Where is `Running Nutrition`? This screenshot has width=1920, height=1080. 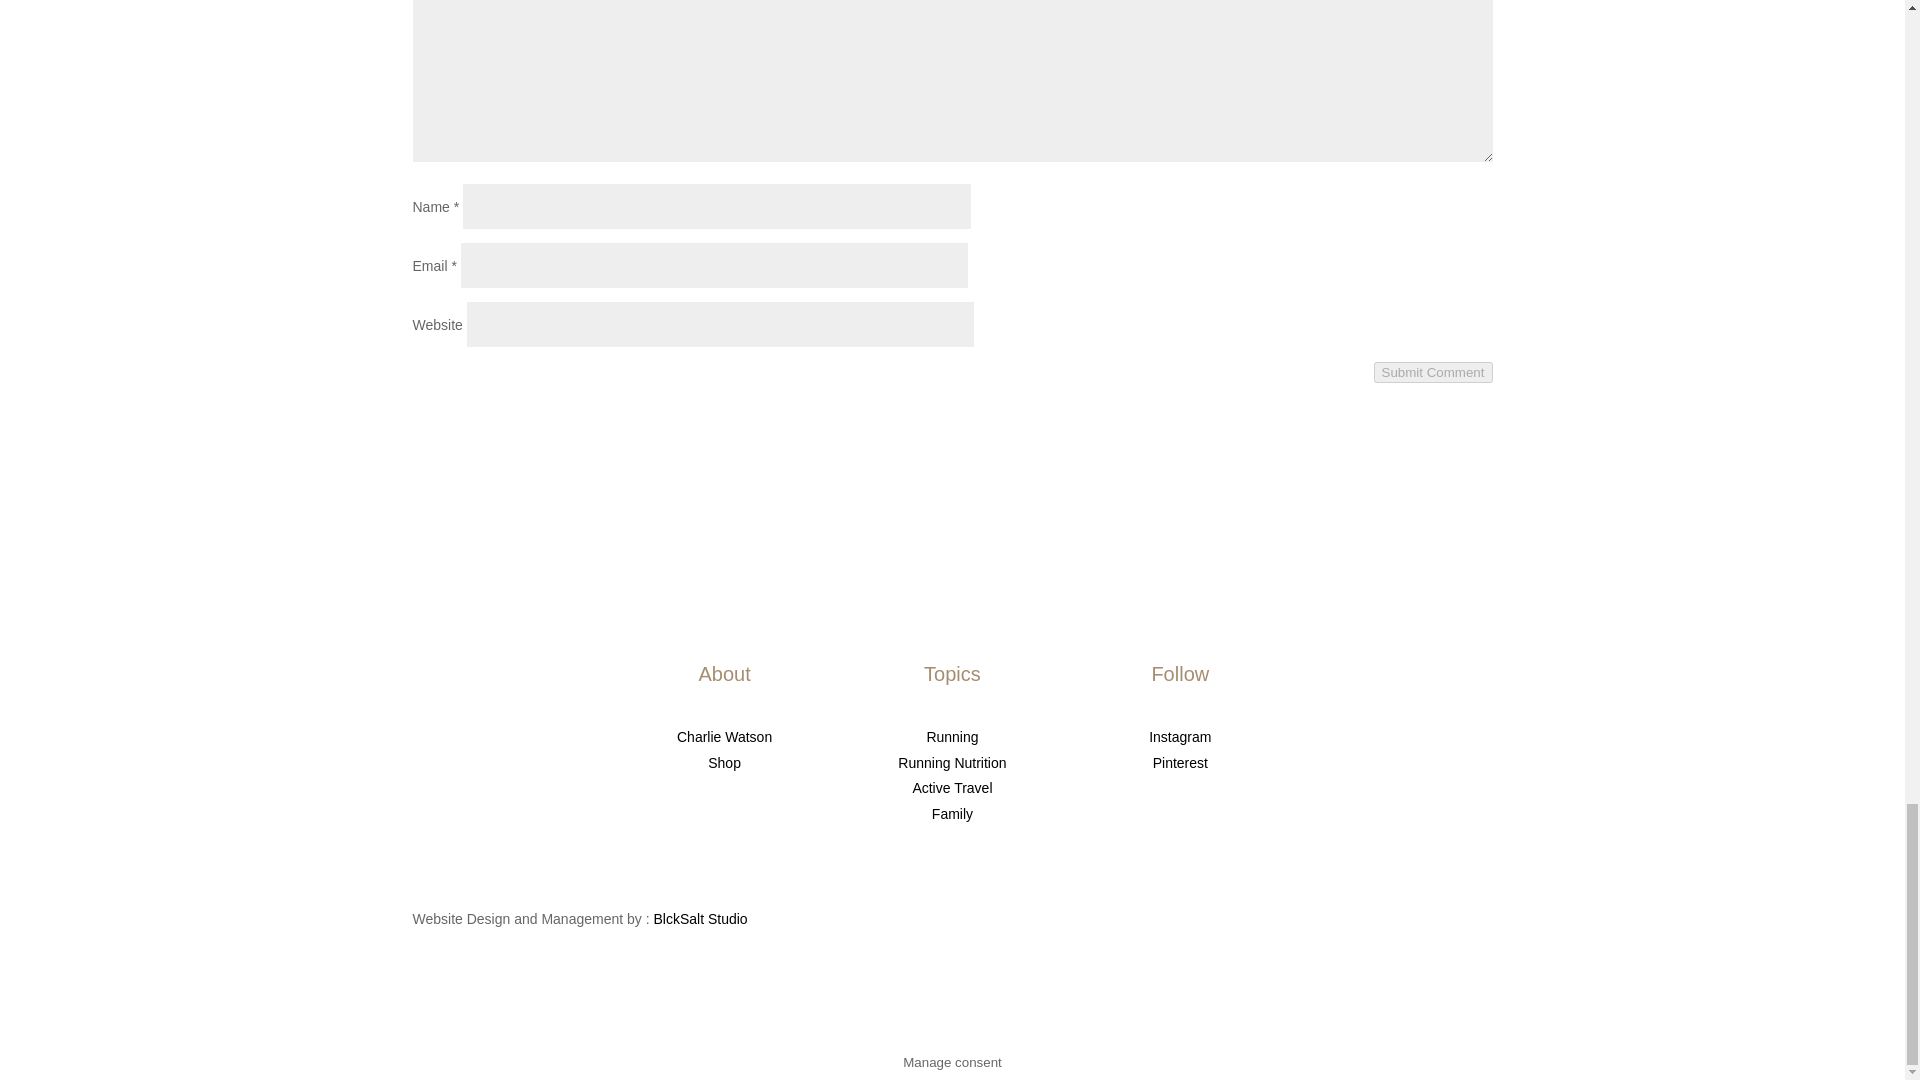 Running Nutrition is located at coordinates (952, 762).